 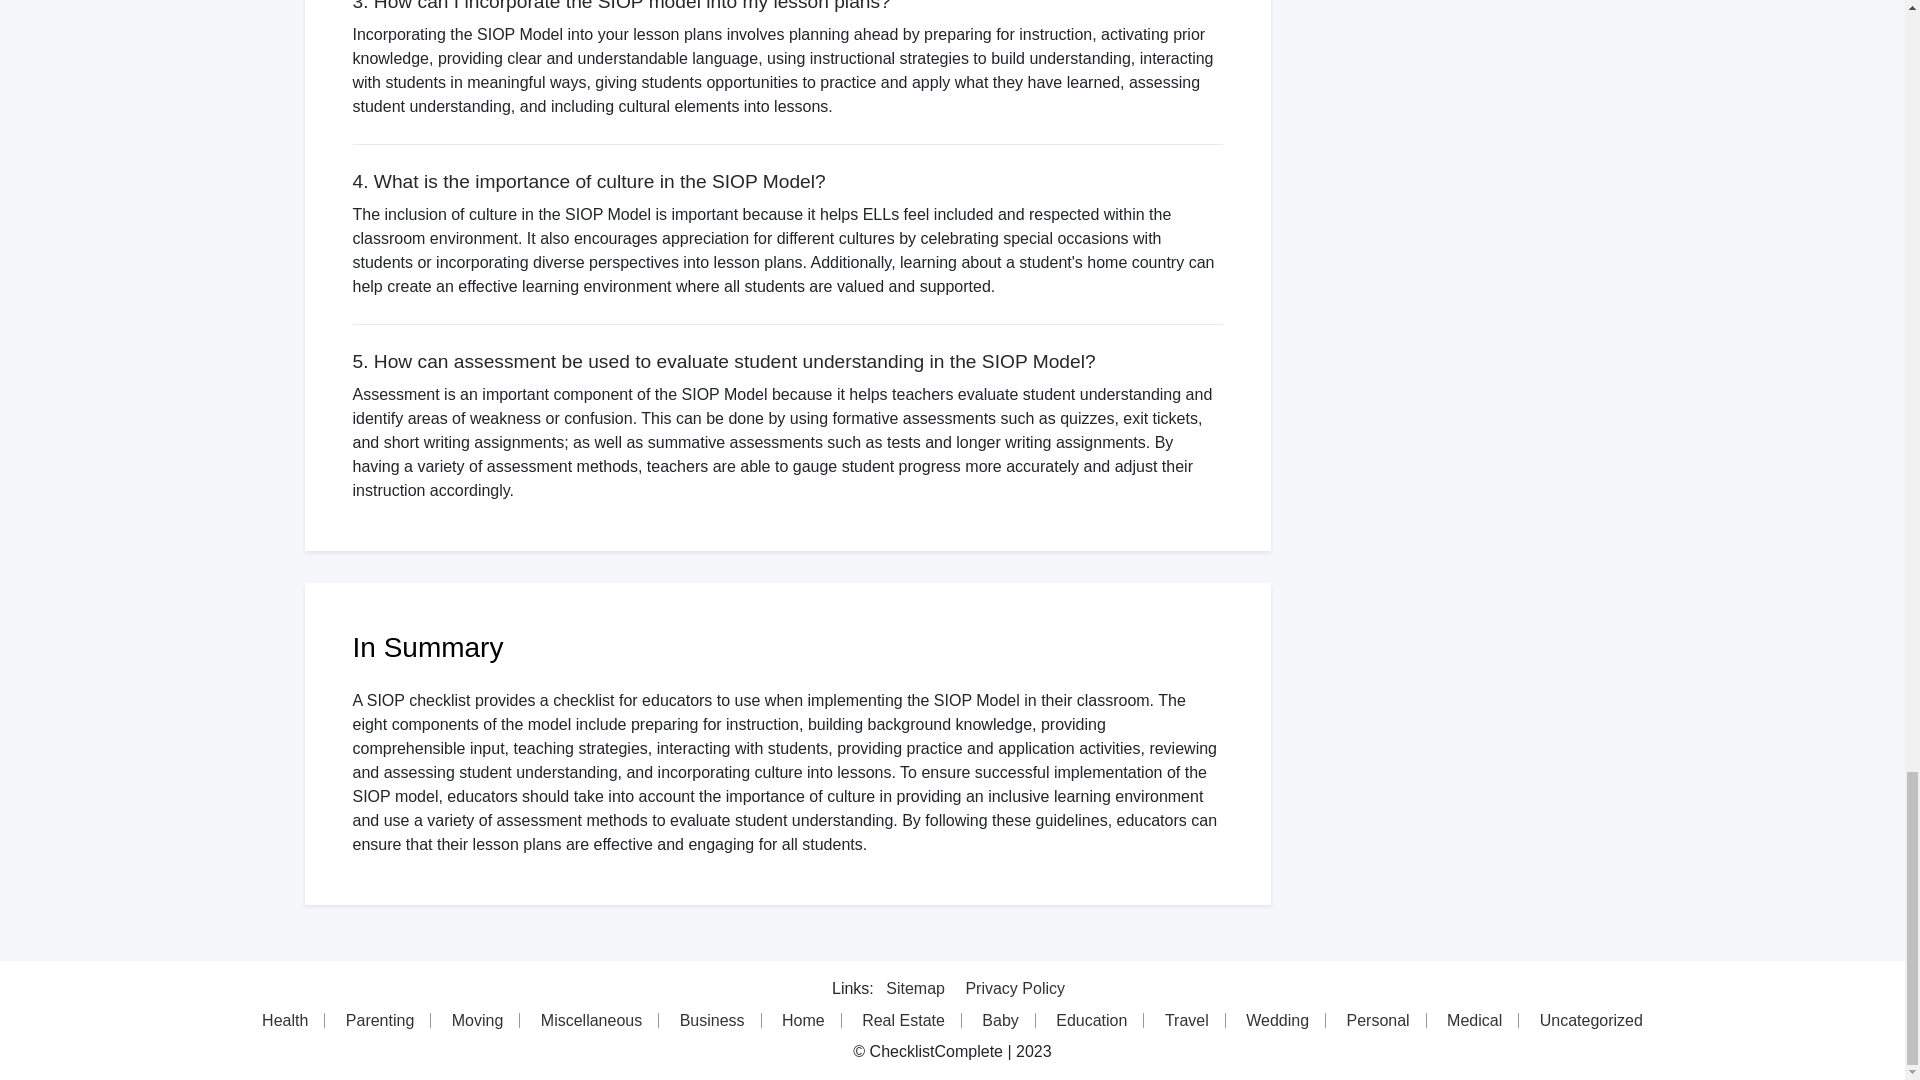 What do you see at coordinates (591, 1020) in the screenshot?
I see `Miscellaneous` at bounding box center [591, 1020].